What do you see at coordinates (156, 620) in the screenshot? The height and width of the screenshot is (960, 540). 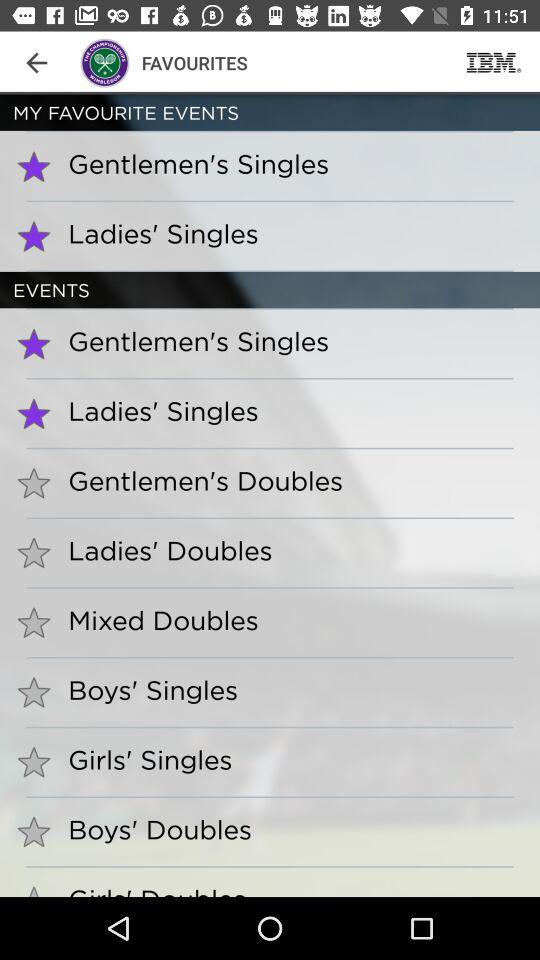 I see `swipe to the mixed doubles item` at bounding box center [156, 620].